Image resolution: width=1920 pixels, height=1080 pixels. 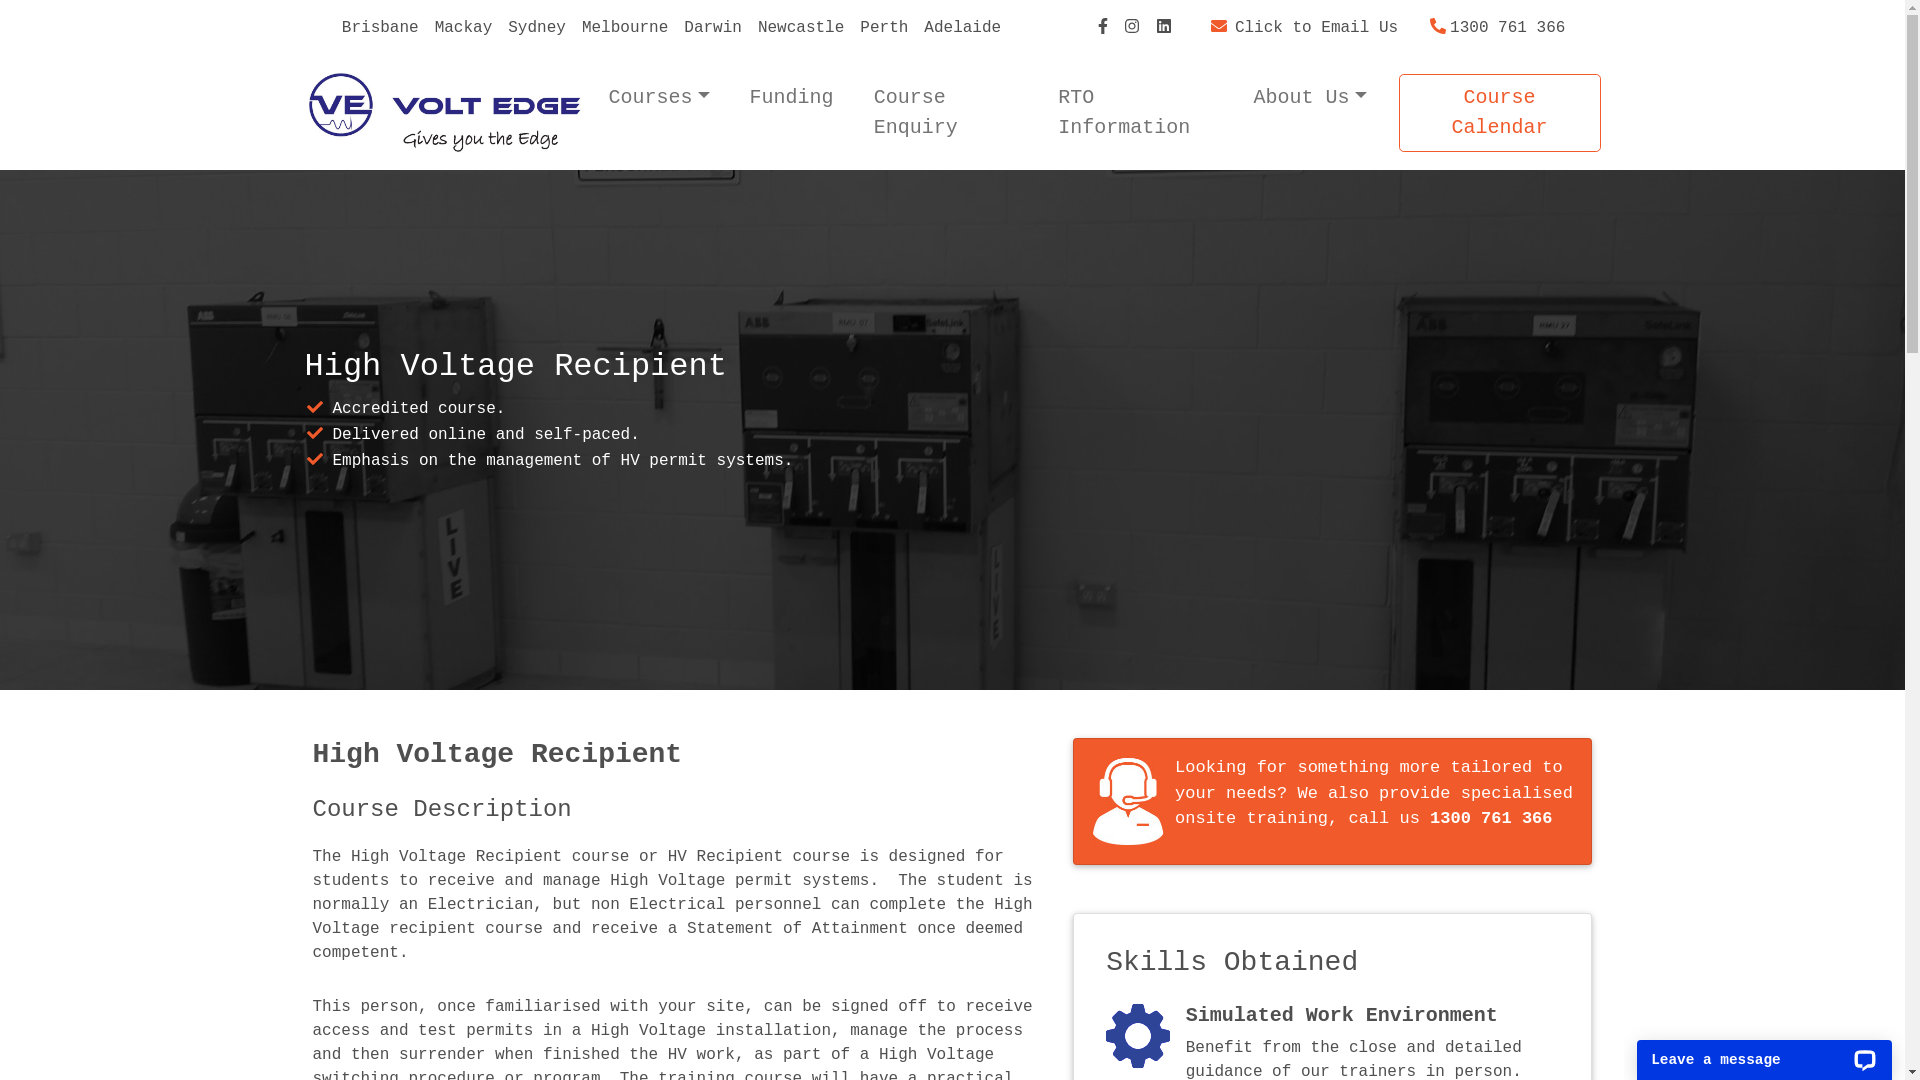 I want to click on 1300 761 366, so click(x=1498, y=28).